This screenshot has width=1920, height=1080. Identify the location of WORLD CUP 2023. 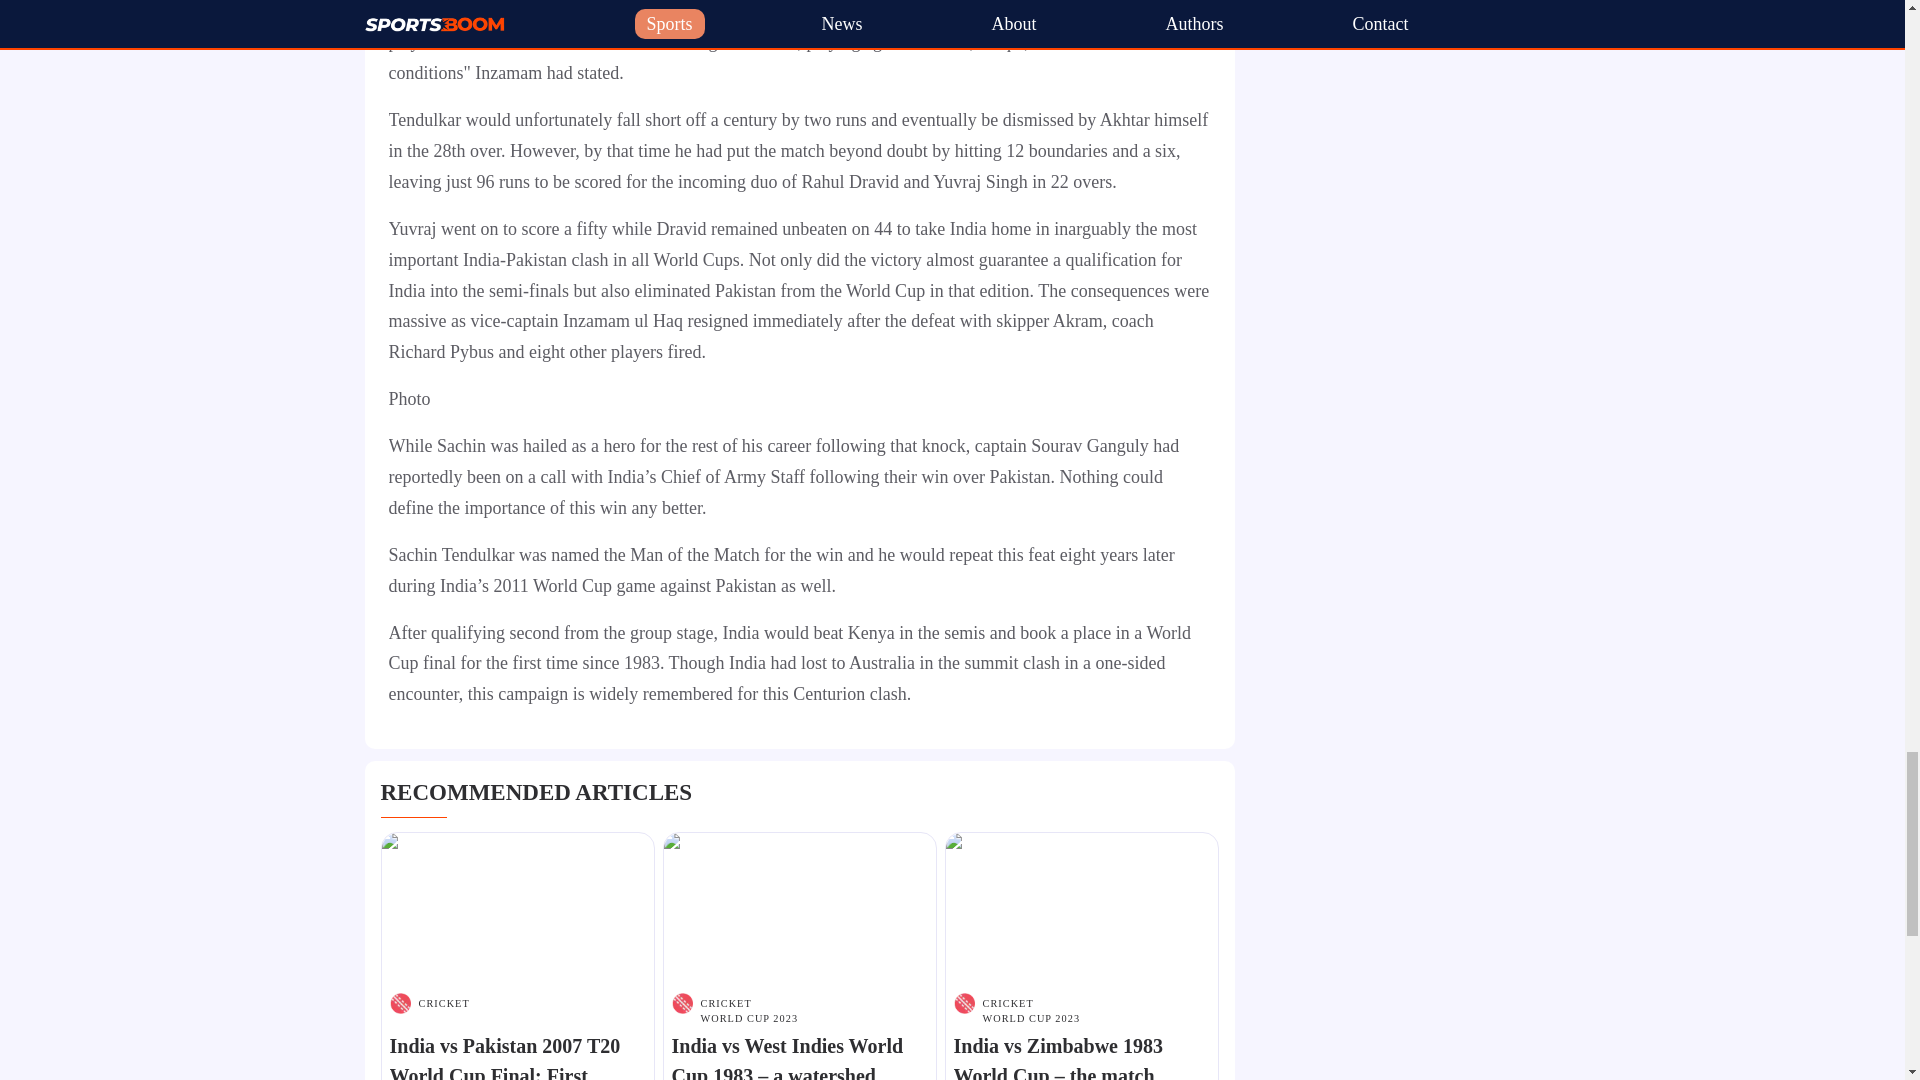
(749, 1018).